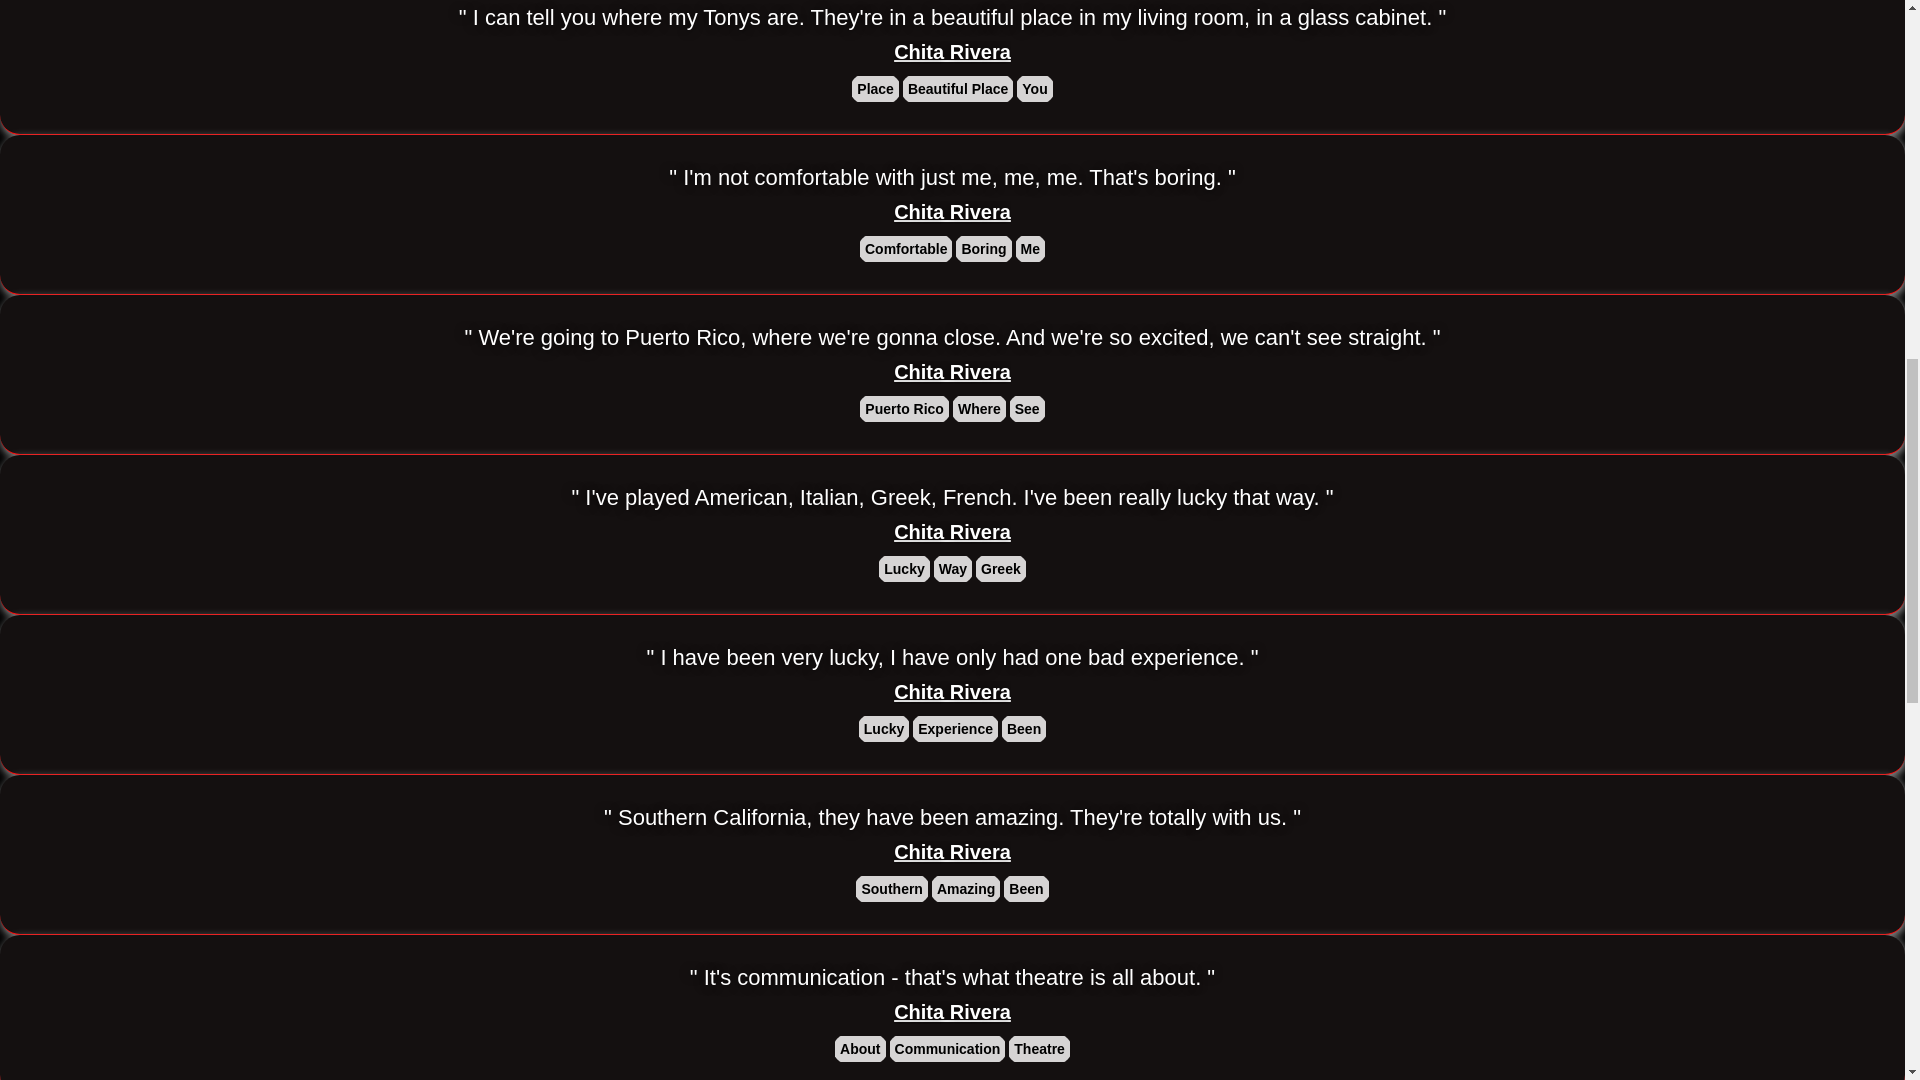 Image resolution: width=1920 pixels, height=1080 pixels. Describe the element at coordinates (952, 52) in the screenshot. I see `Chita Rivera` at that location.